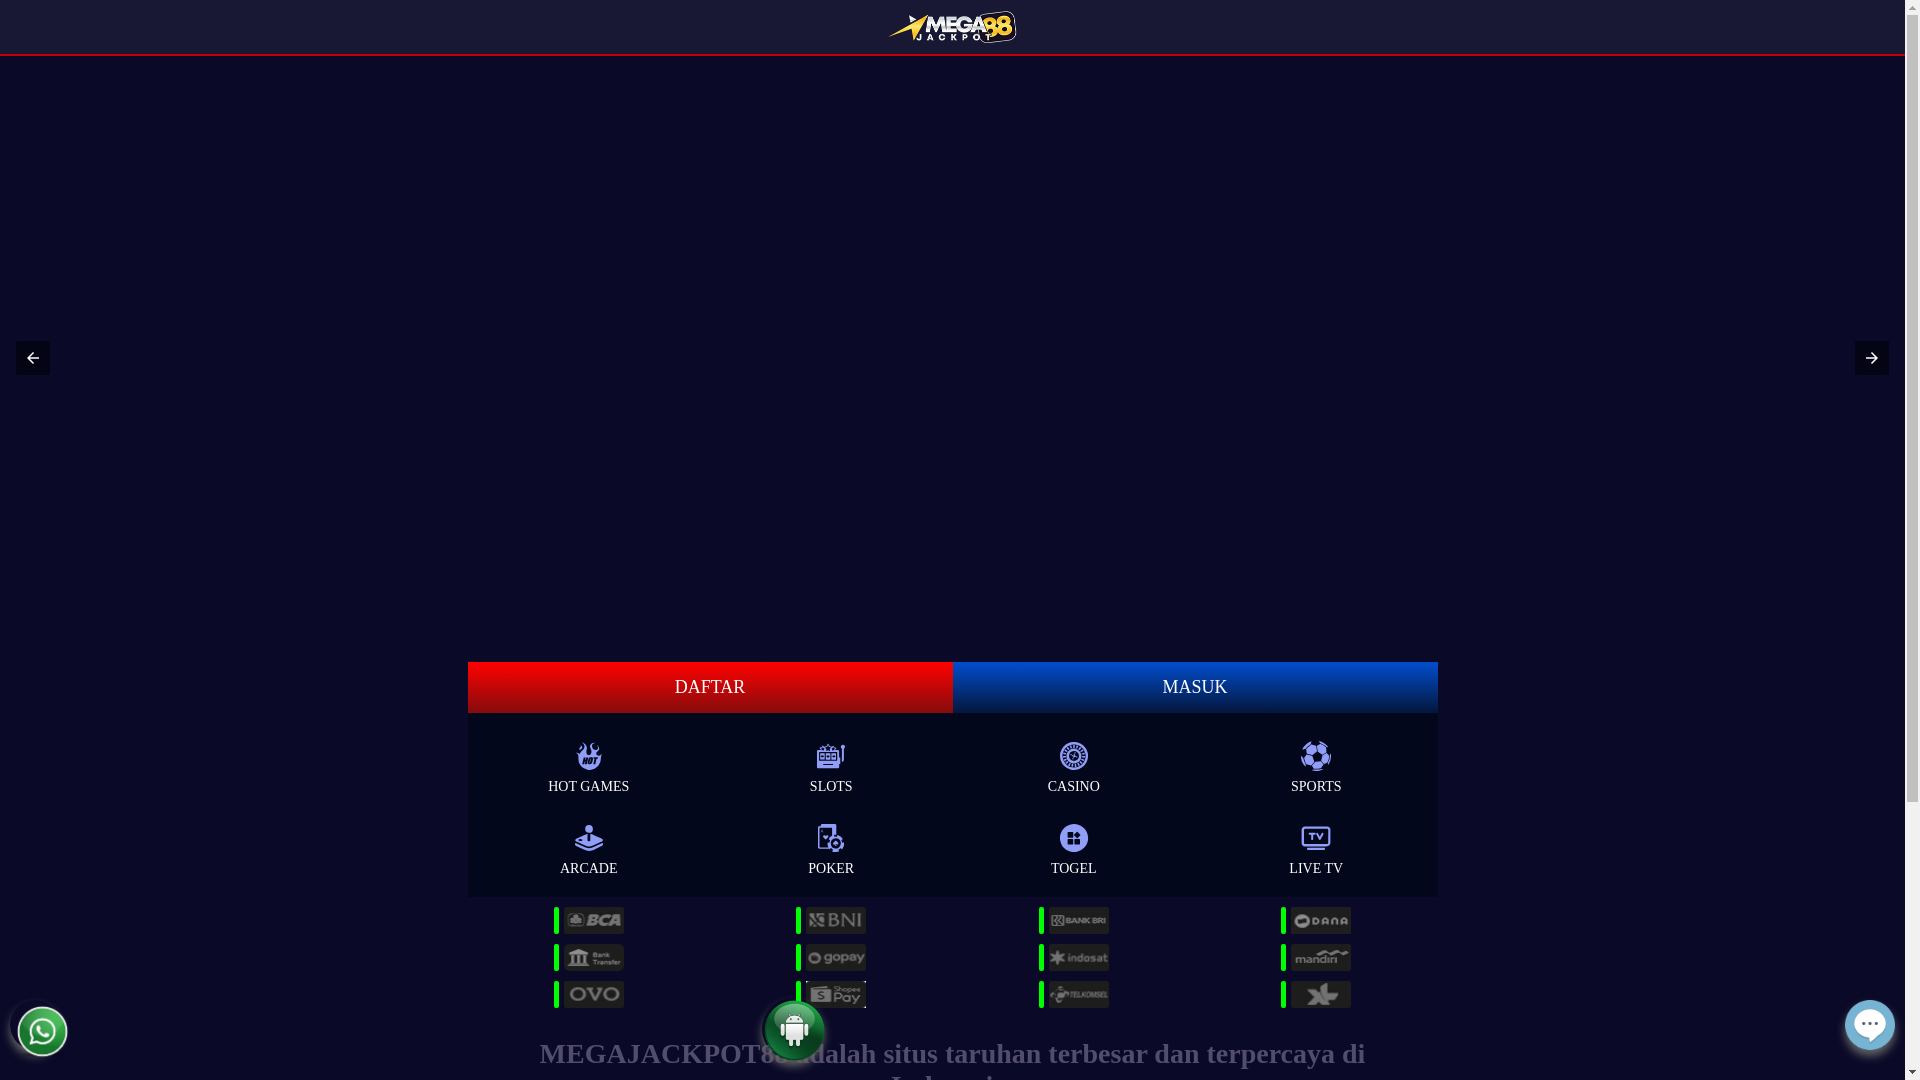 This screenshot has height=1080, width=1920. Describe the element at coordinates (33, 358) in the screenshot. I see `Previous item in carousel (1 of 3)` at that location.